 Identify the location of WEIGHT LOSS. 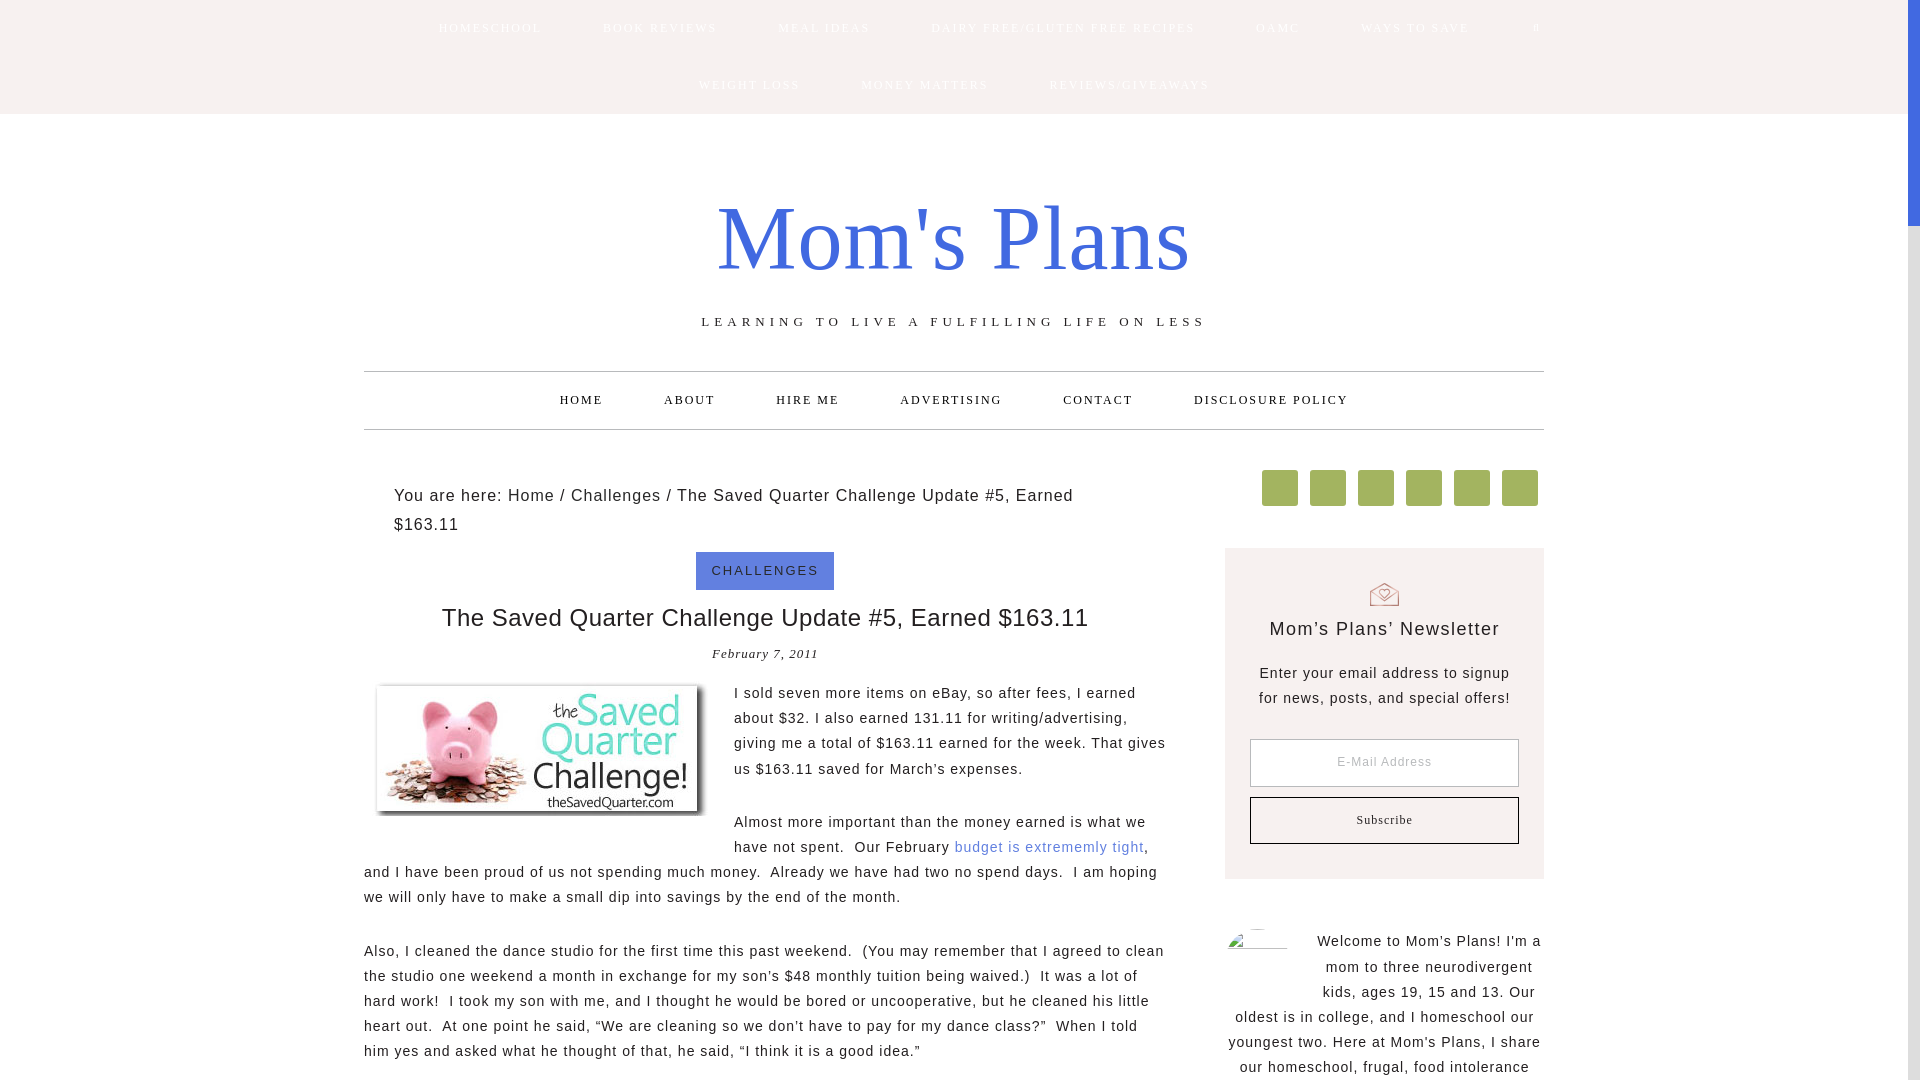
(748, 86).